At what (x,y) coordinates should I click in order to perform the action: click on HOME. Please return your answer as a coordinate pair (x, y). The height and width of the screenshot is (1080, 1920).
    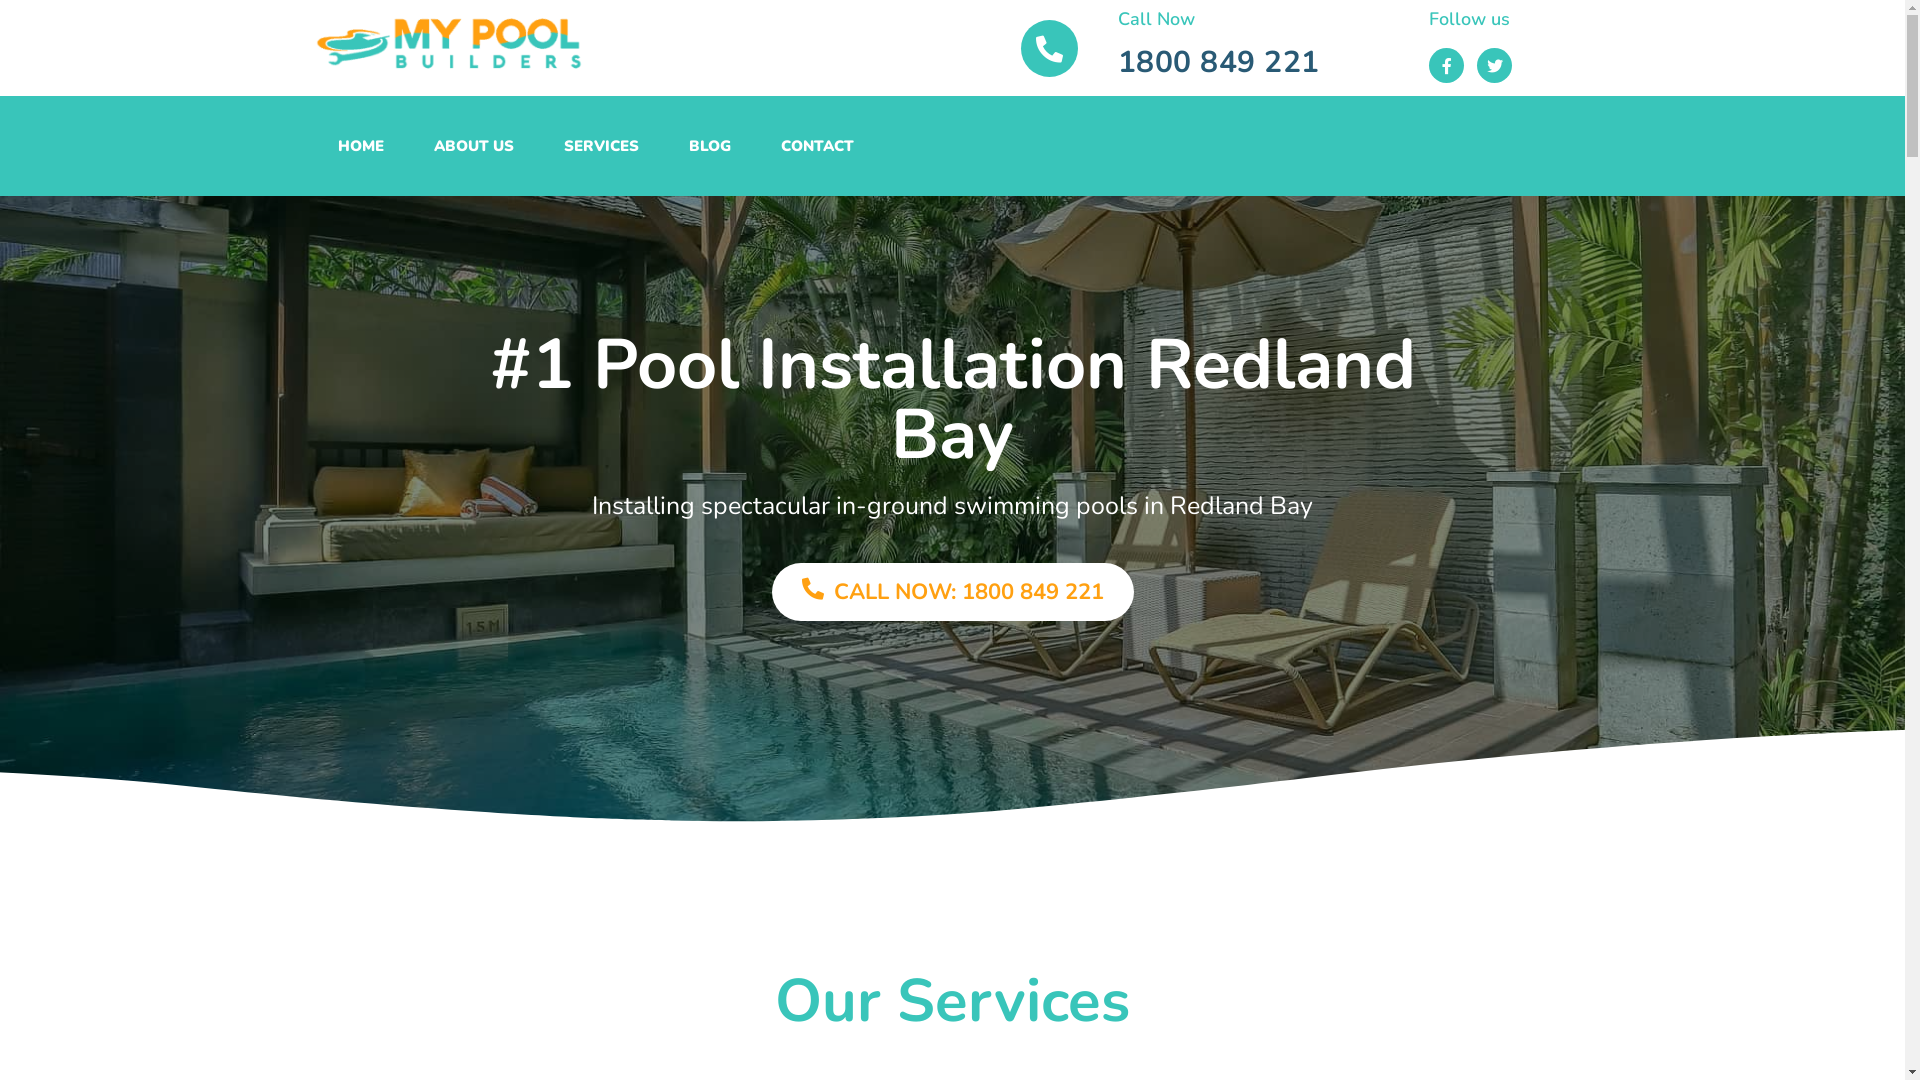
    Looking at the image, I should click on (360, 146).